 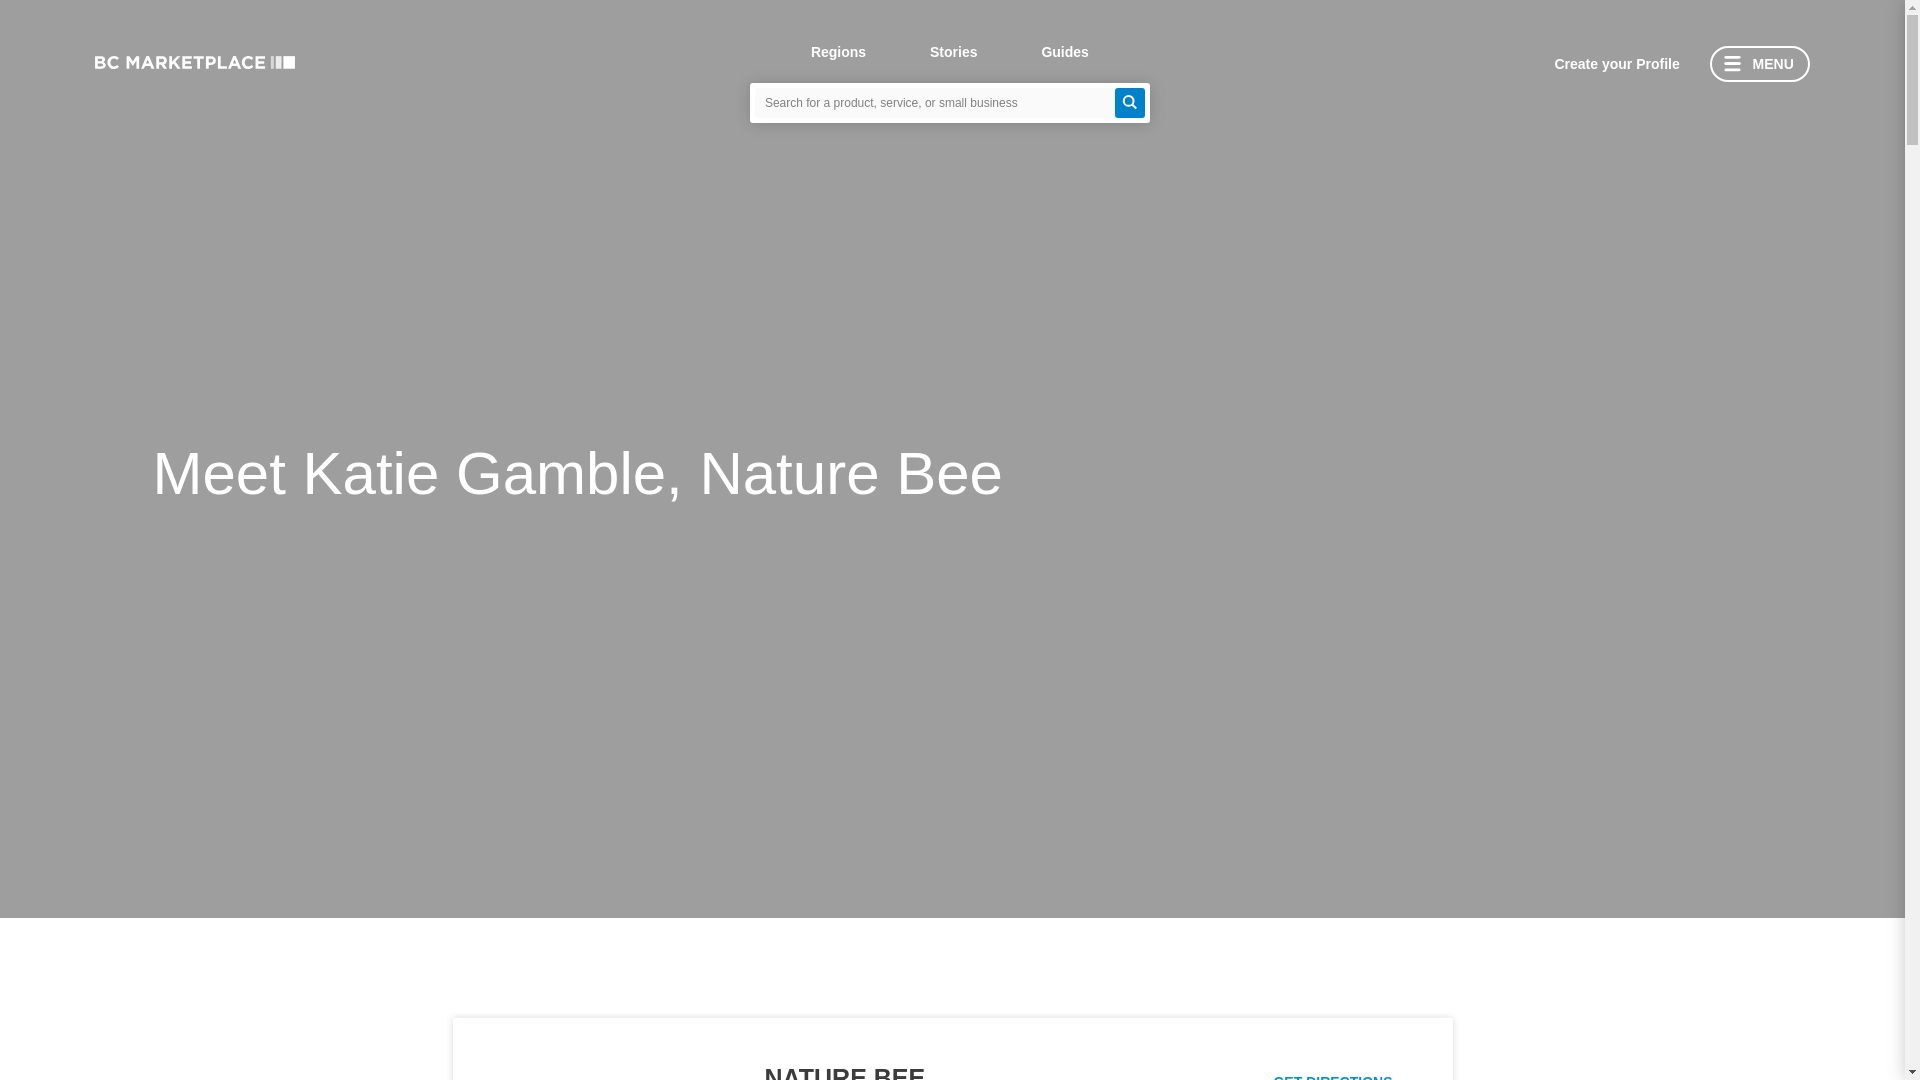 I want to click on LinkedIn, so click(x=1806, y=864).